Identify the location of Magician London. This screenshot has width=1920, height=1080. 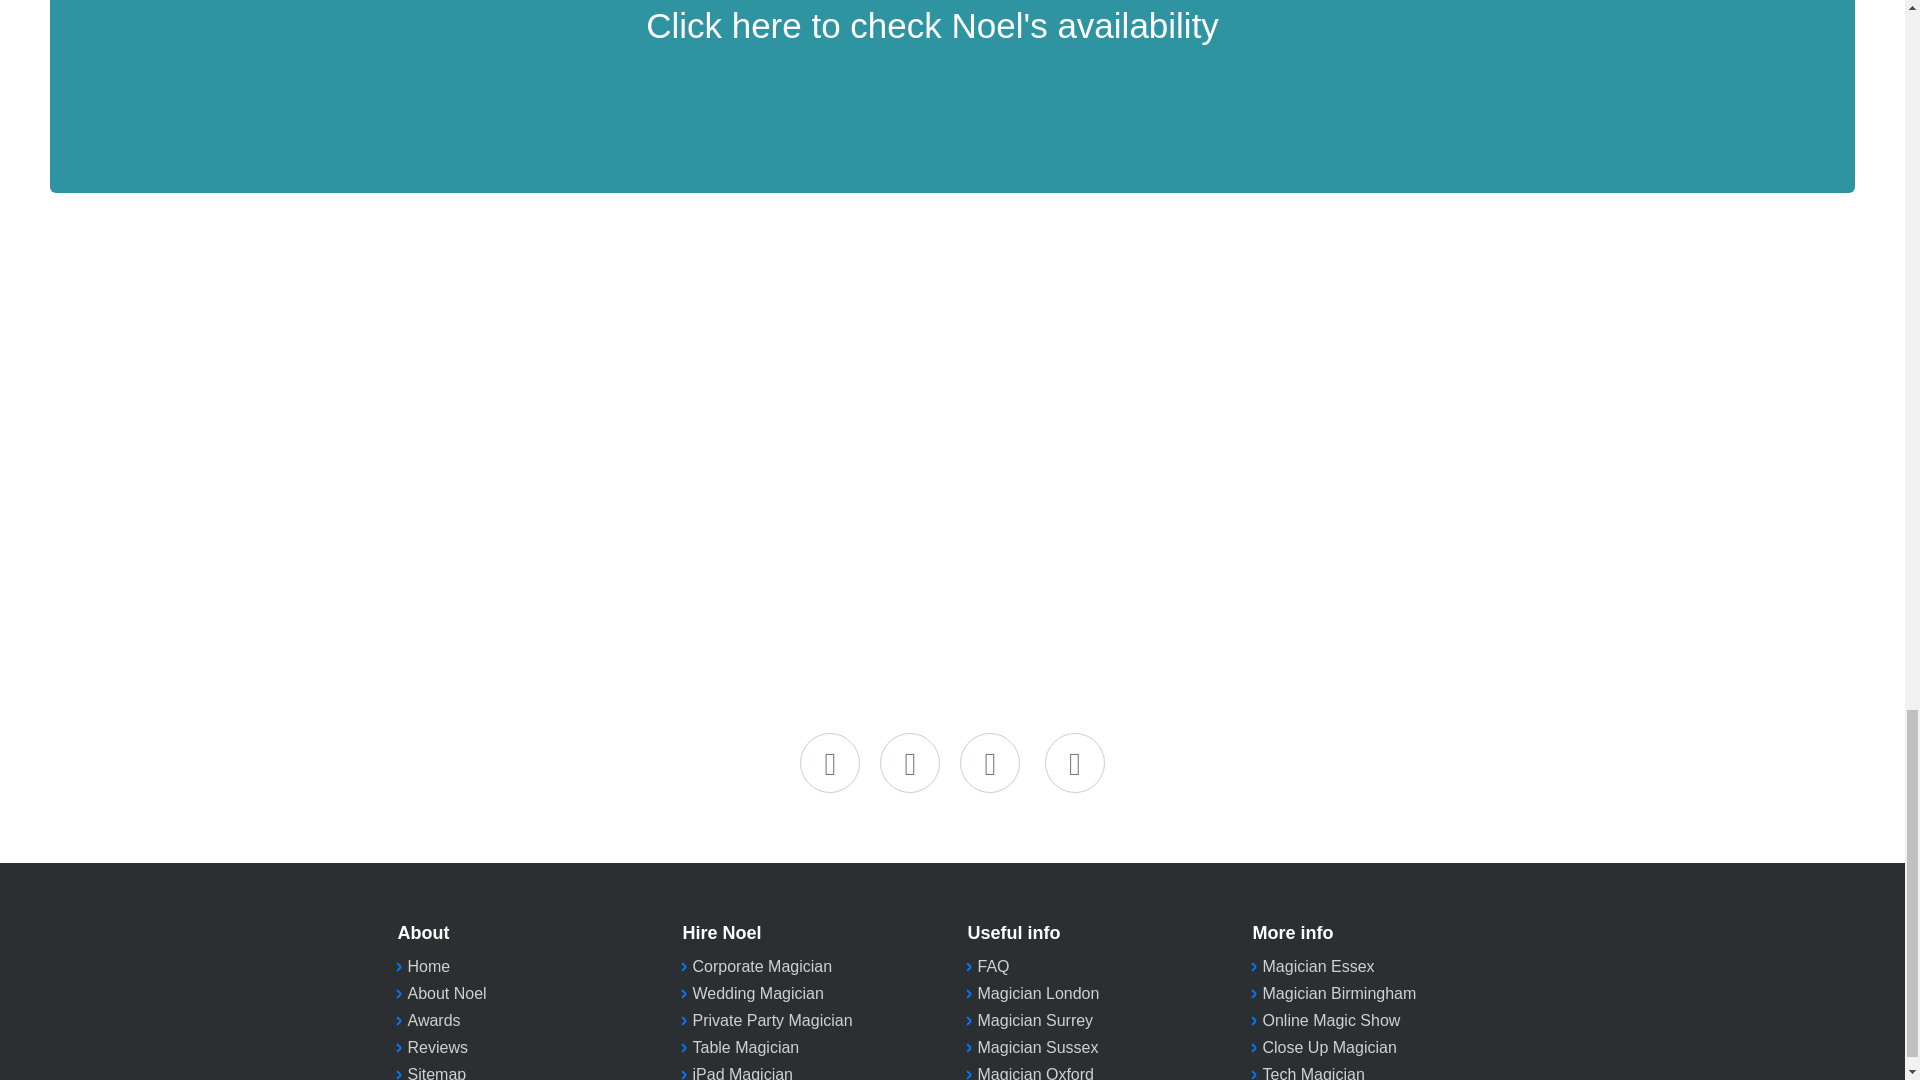
(1038, 993).